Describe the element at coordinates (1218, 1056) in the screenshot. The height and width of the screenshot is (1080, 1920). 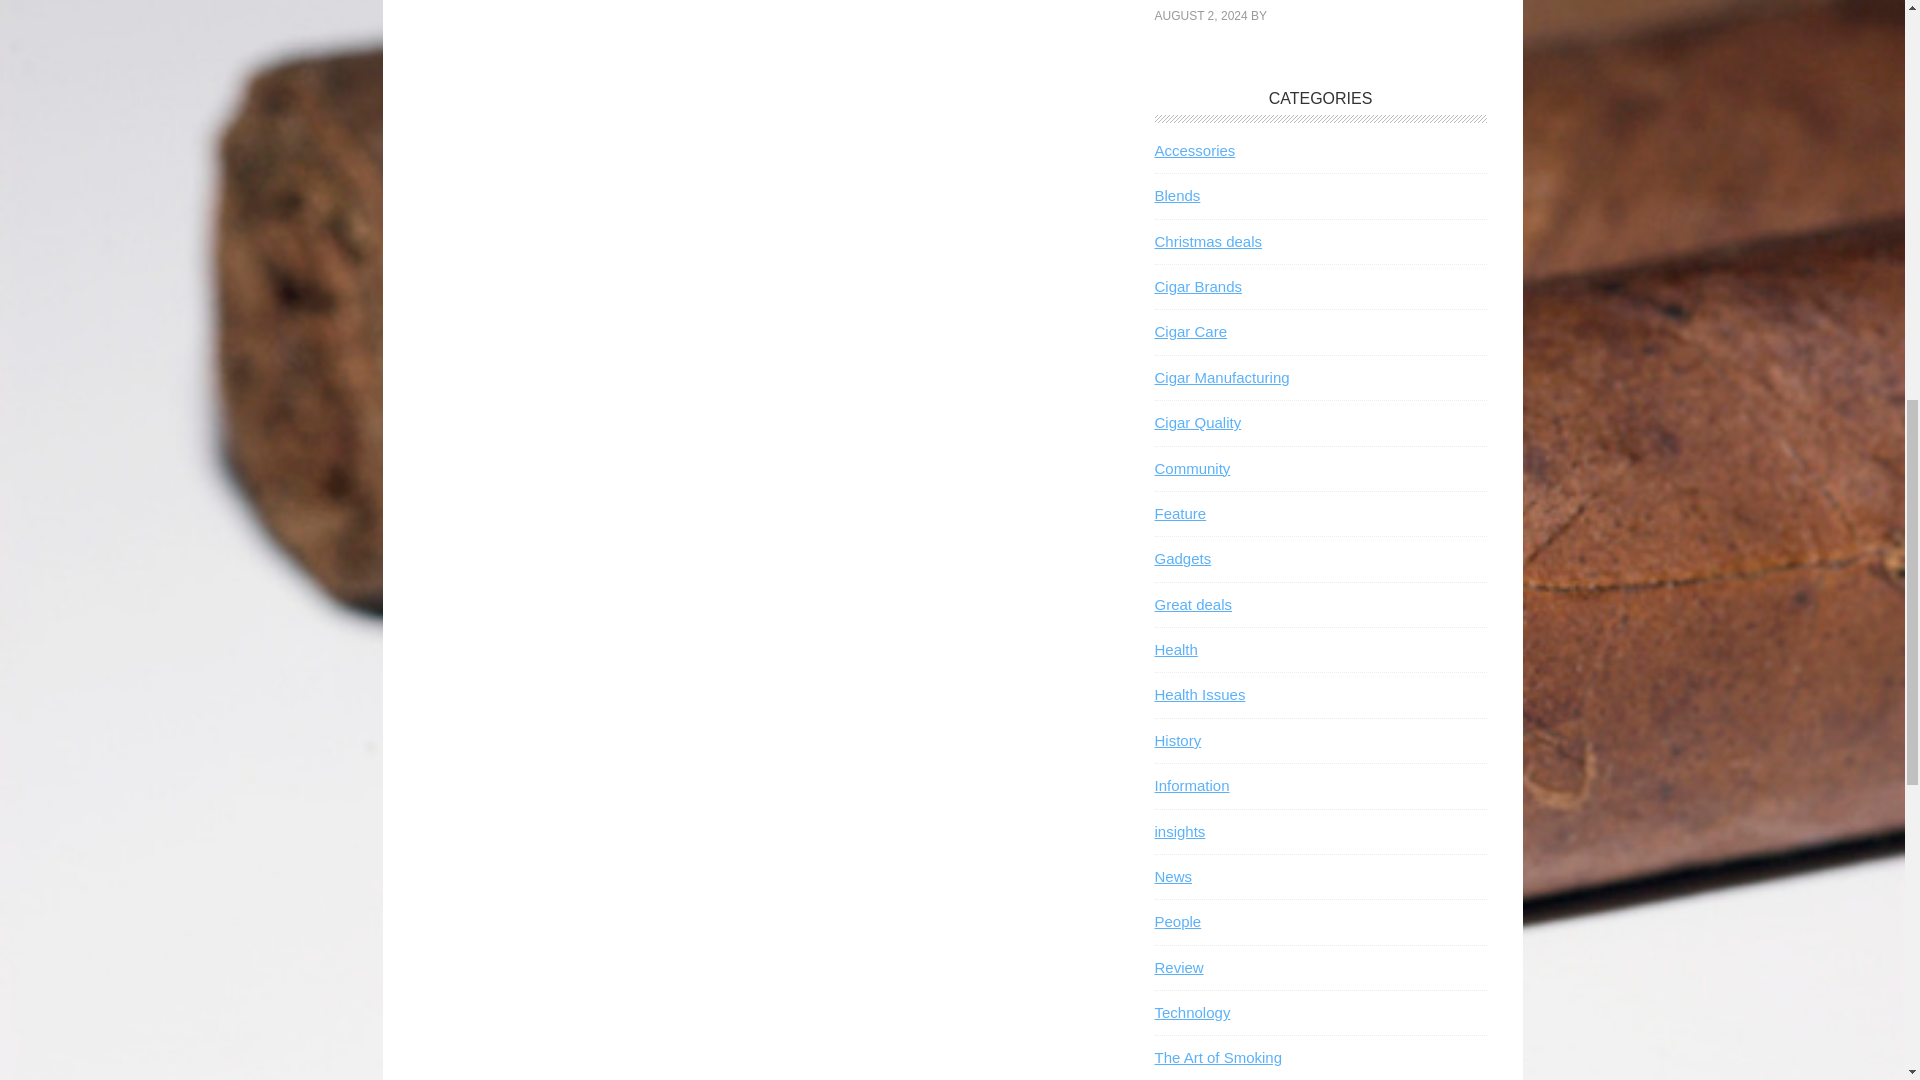
I see `The Art of Smoking` at that location.